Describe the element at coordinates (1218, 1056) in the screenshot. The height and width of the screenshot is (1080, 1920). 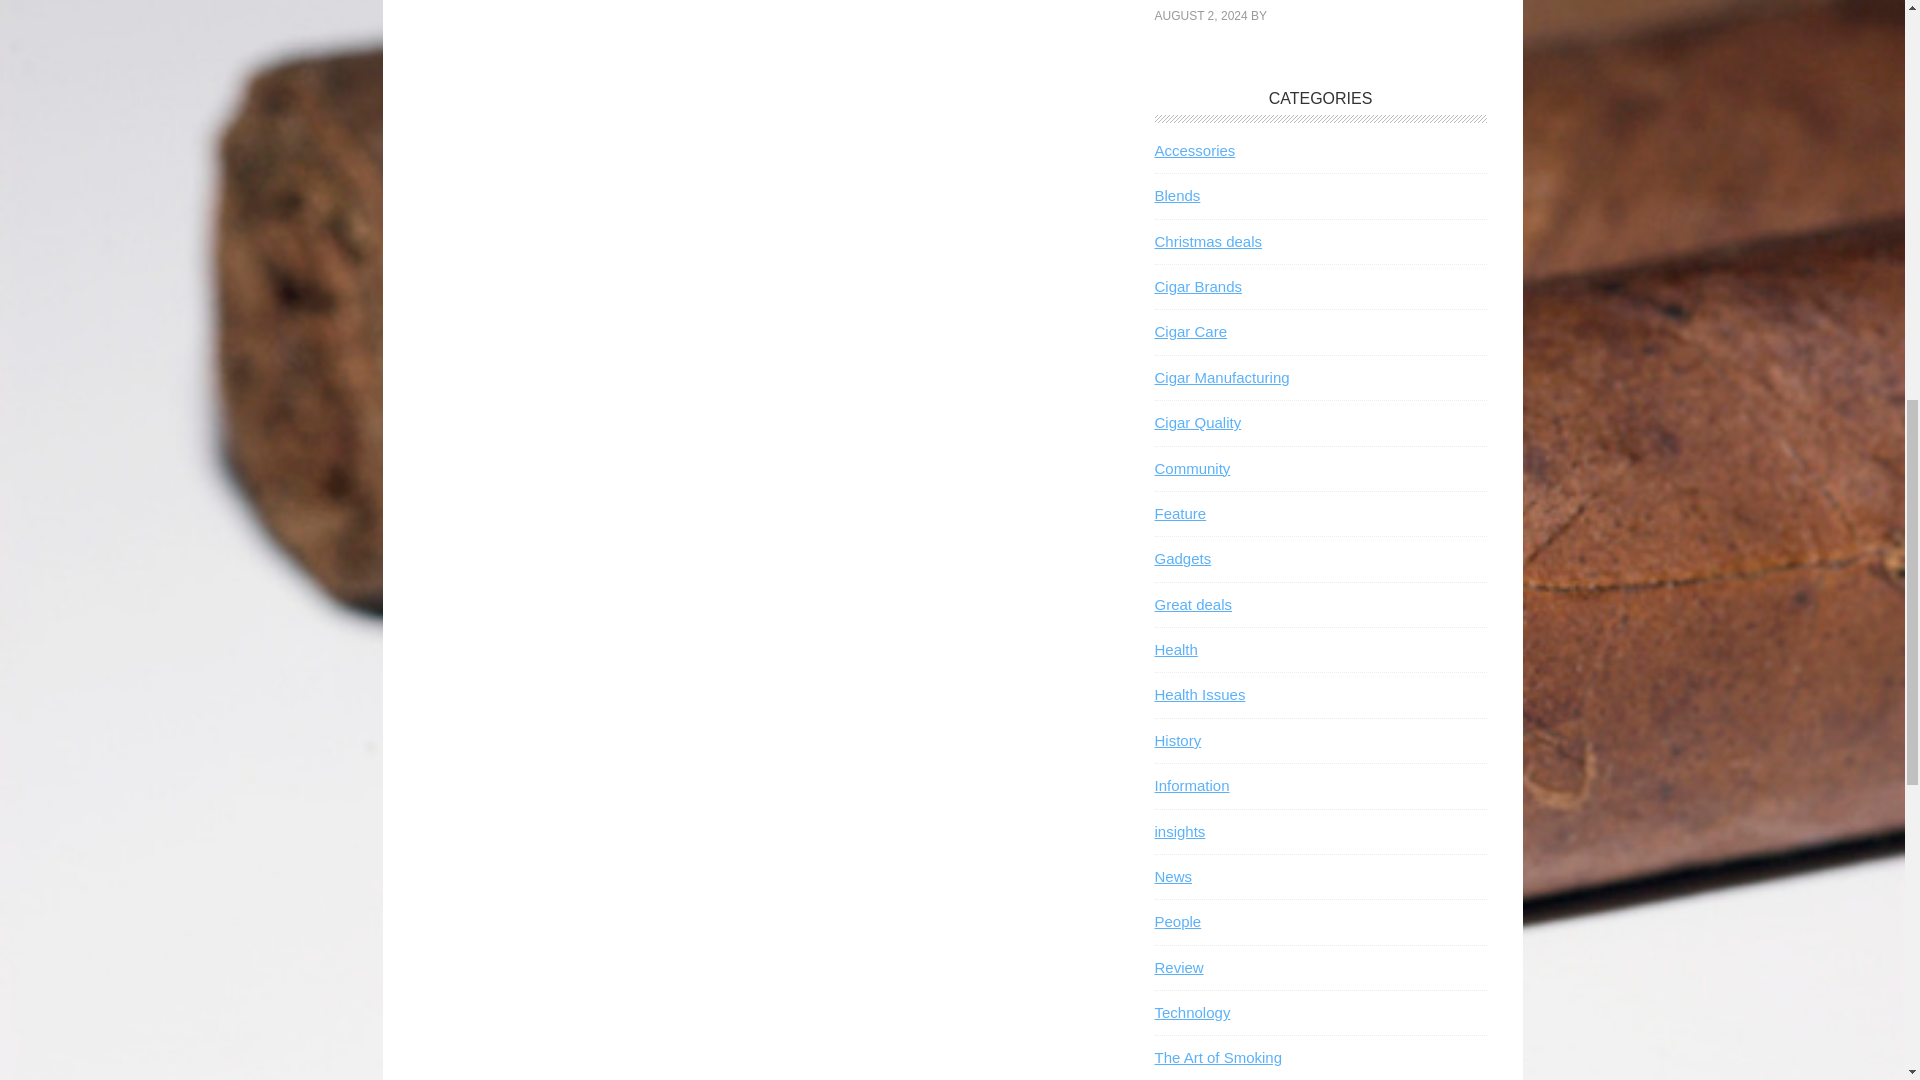
I see `The Art of Smoking` at that location.